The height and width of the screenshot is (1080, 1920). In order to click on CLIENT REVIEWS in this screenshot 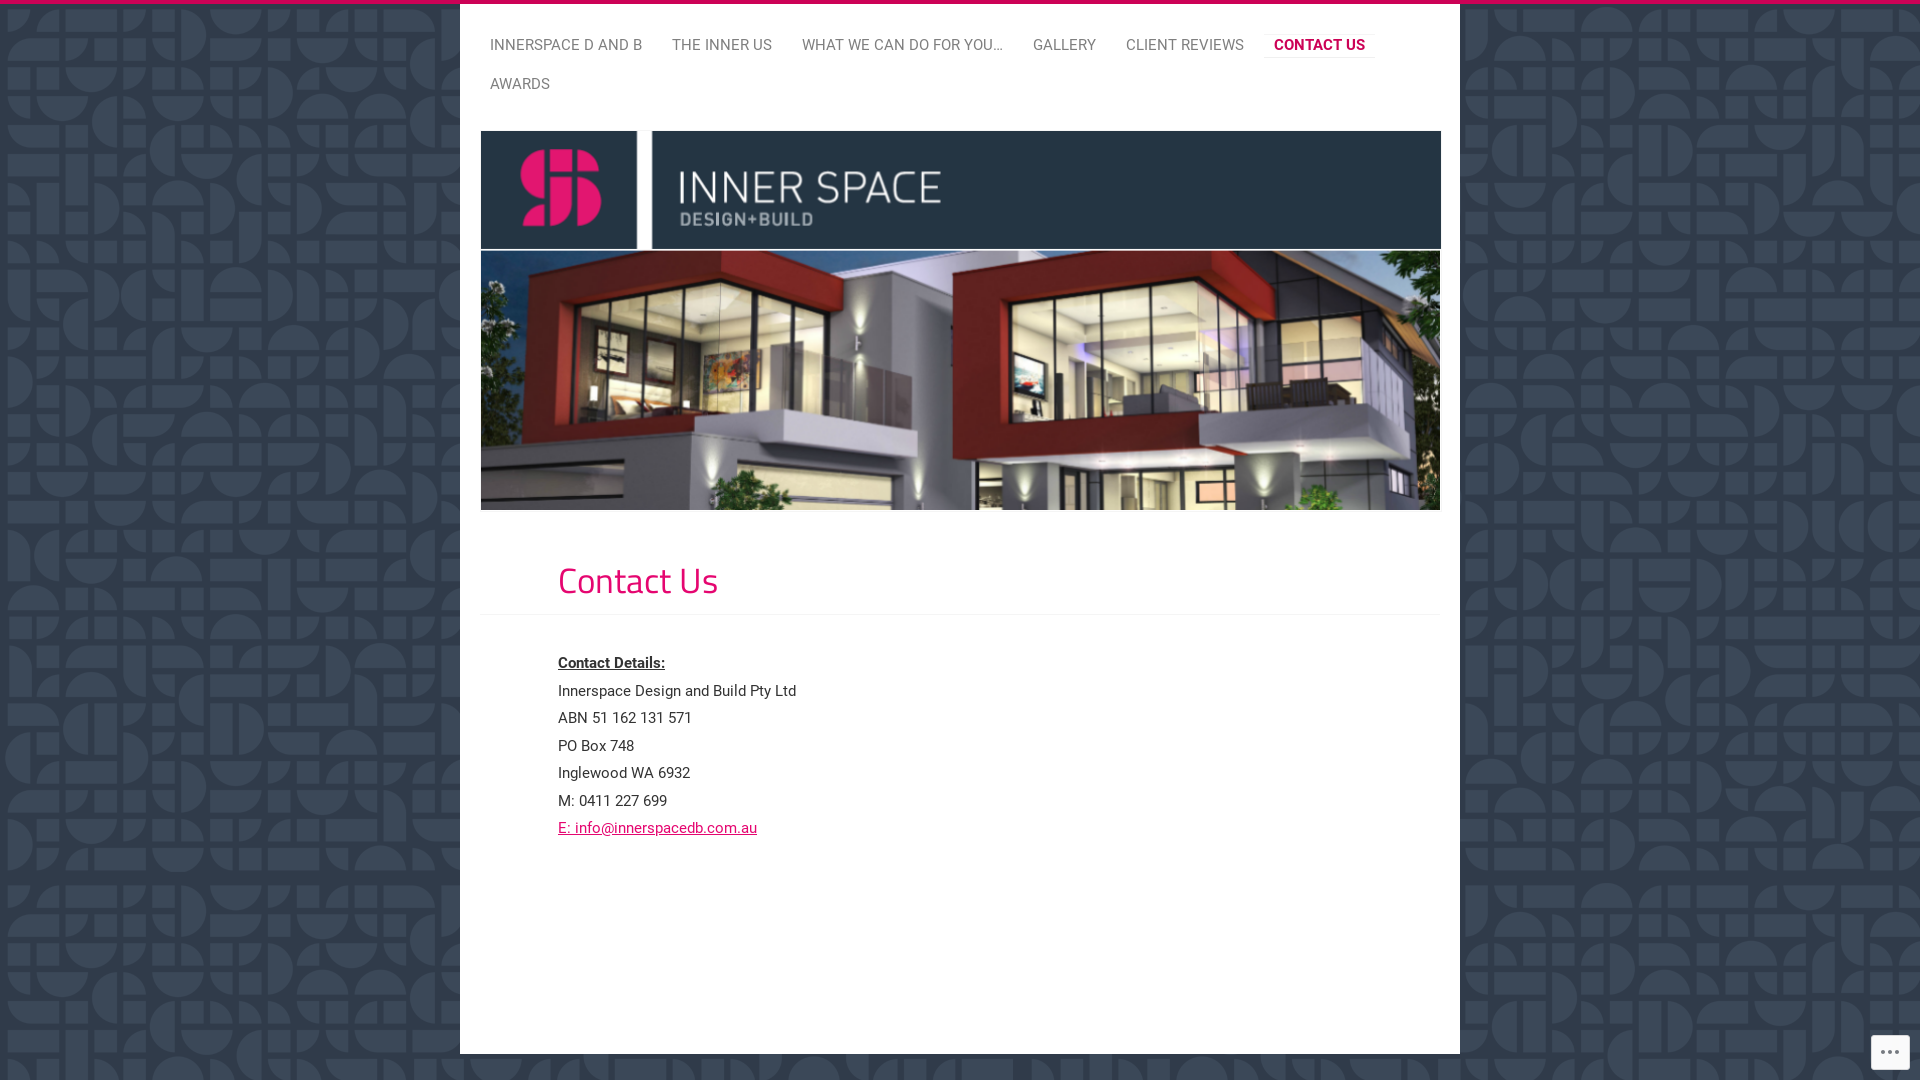, I will do `click(1185, 46)`.